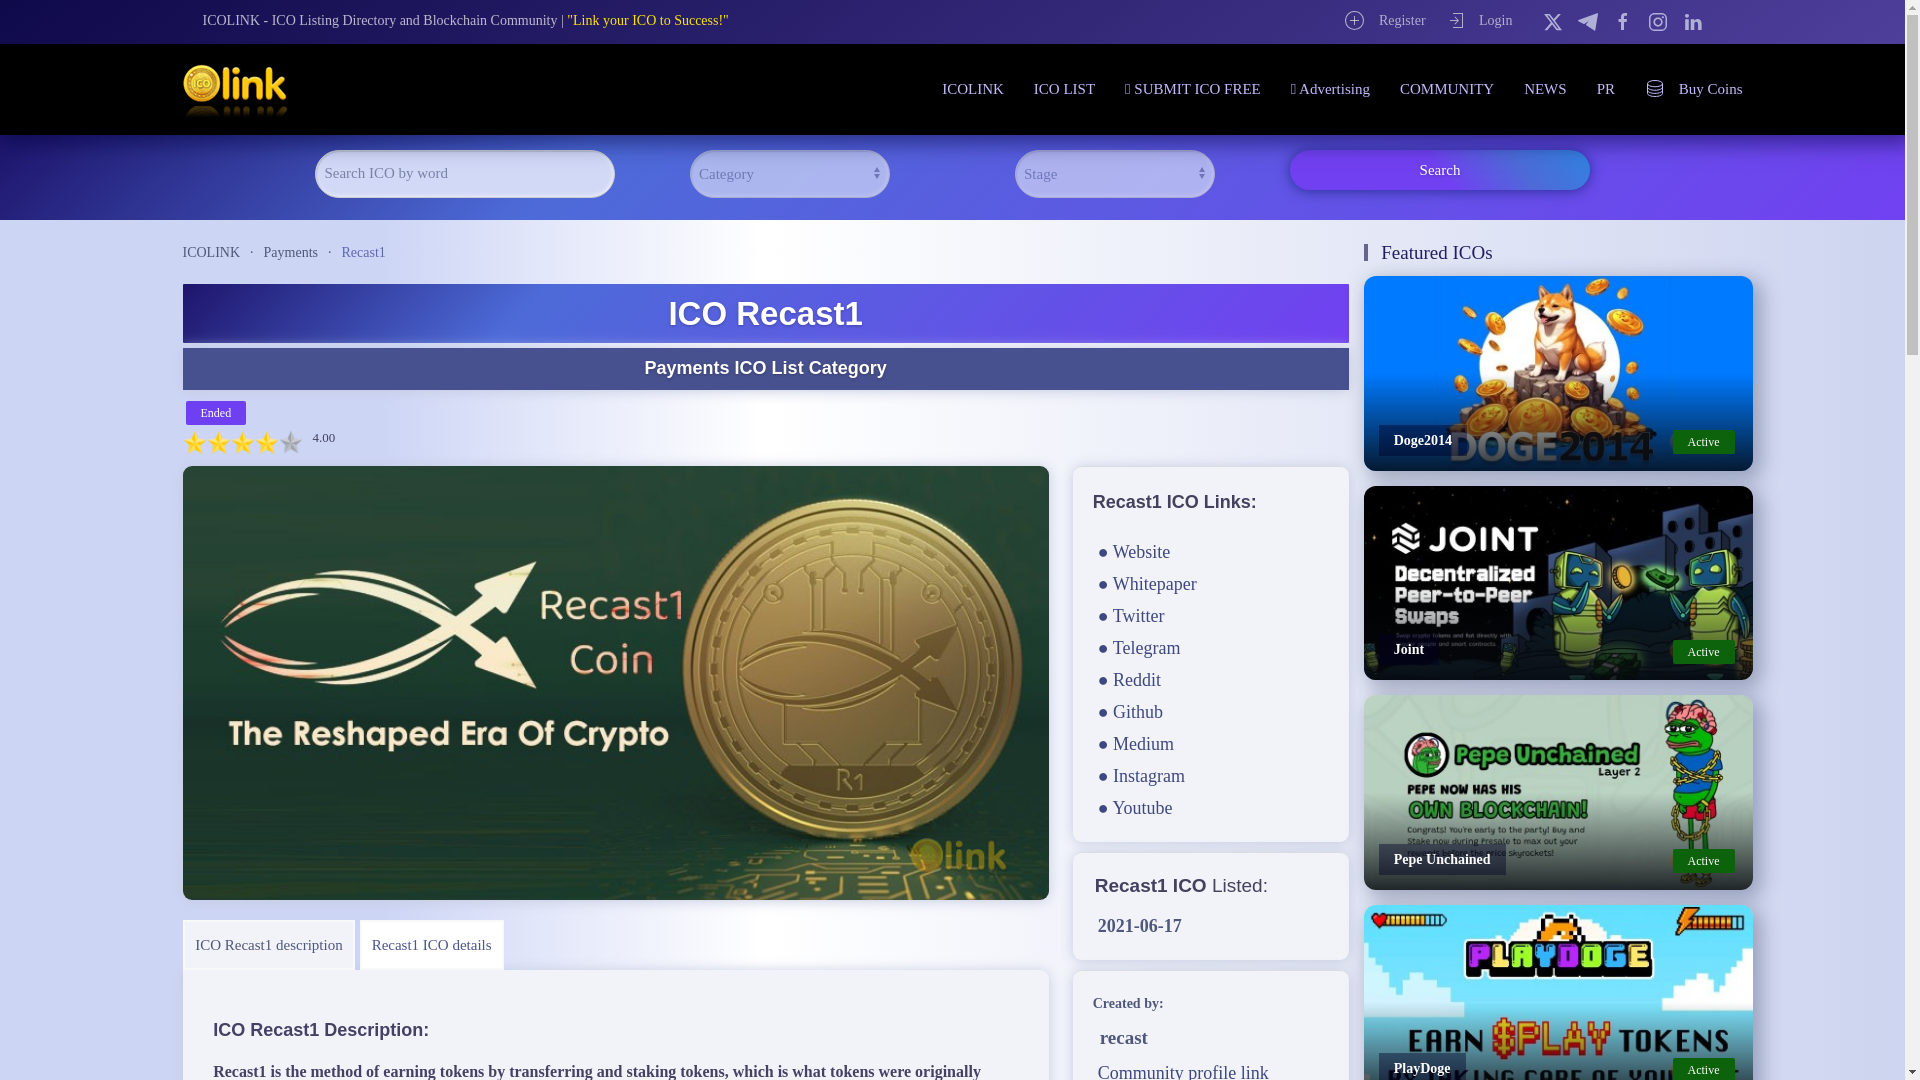 This screenshot has height=1080, width=1920. Describe the element at coordinates (1691, 20) in the screenshot. I see `LinkedIN` at that location.